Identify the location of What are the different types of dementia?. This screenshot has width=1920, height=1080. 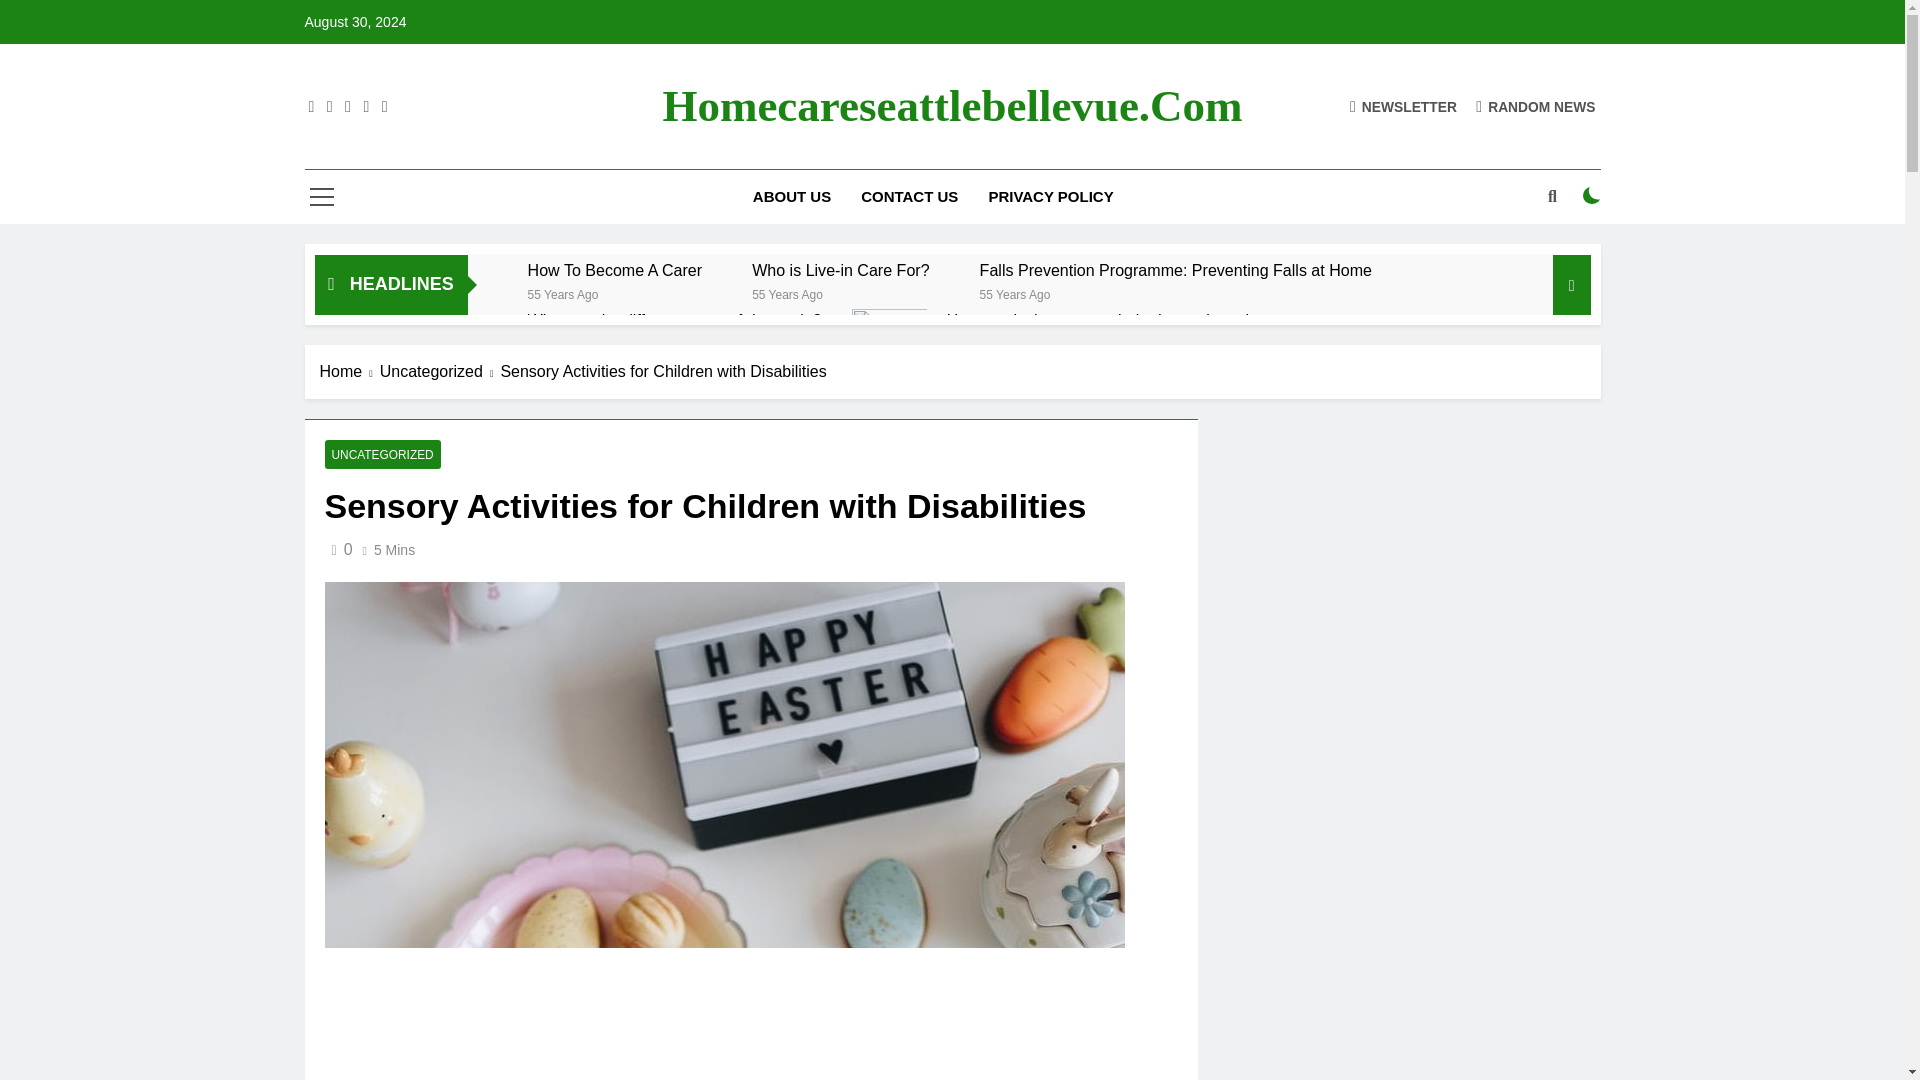
(674, 320).